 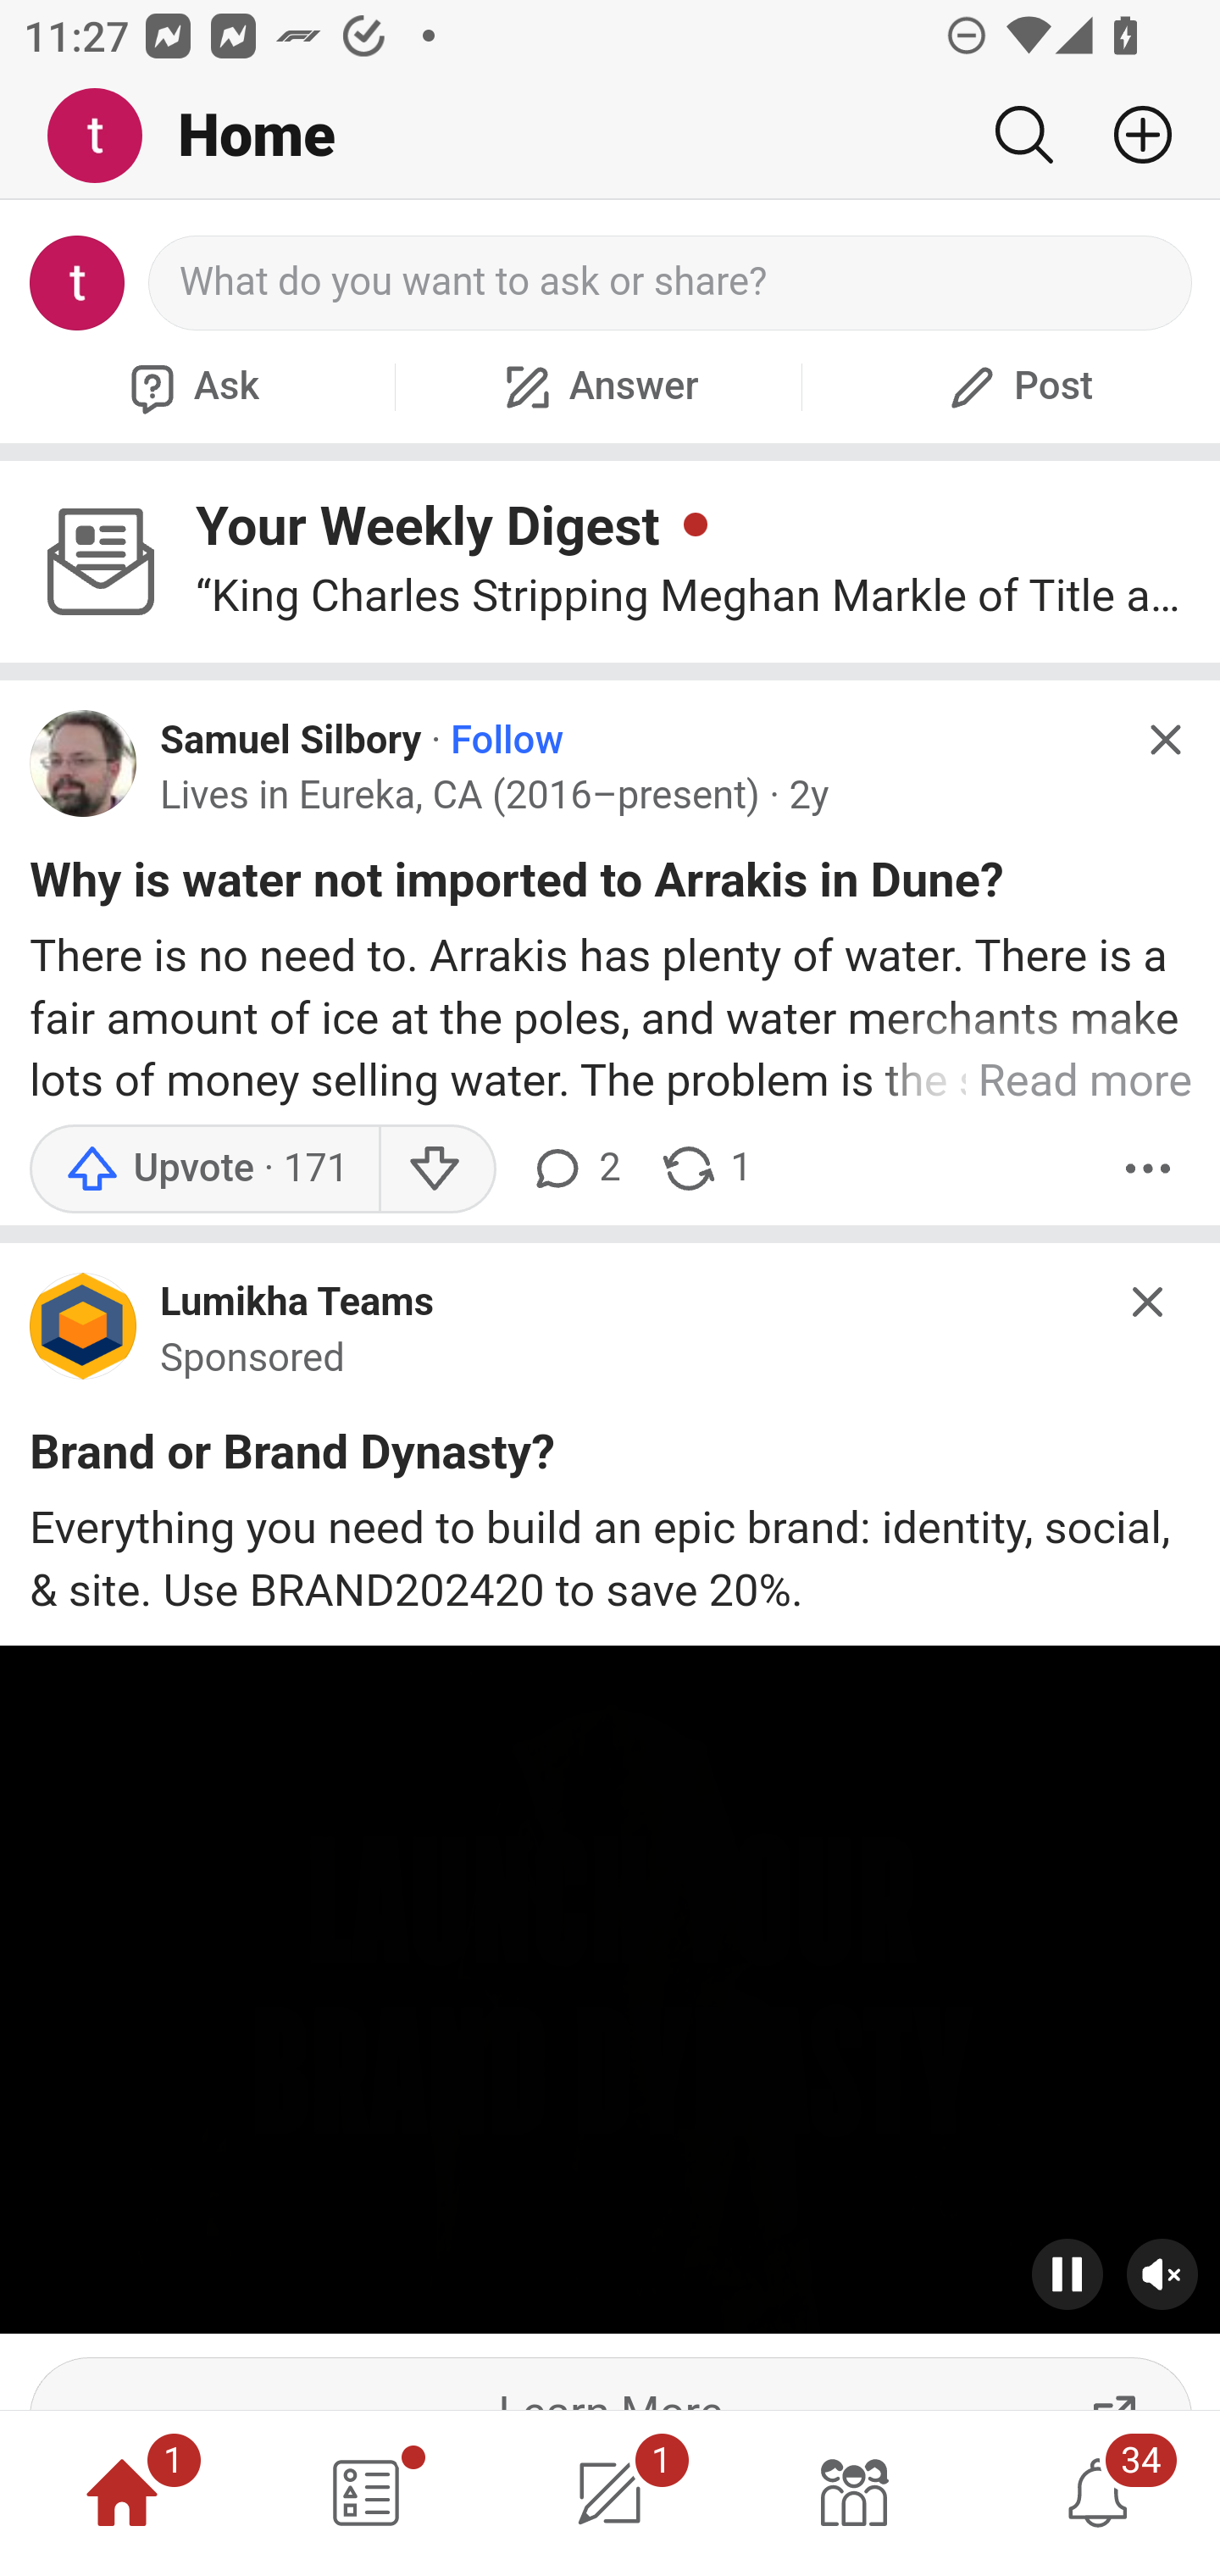 I want to click on Pause, so click(x=1068, y=2273).